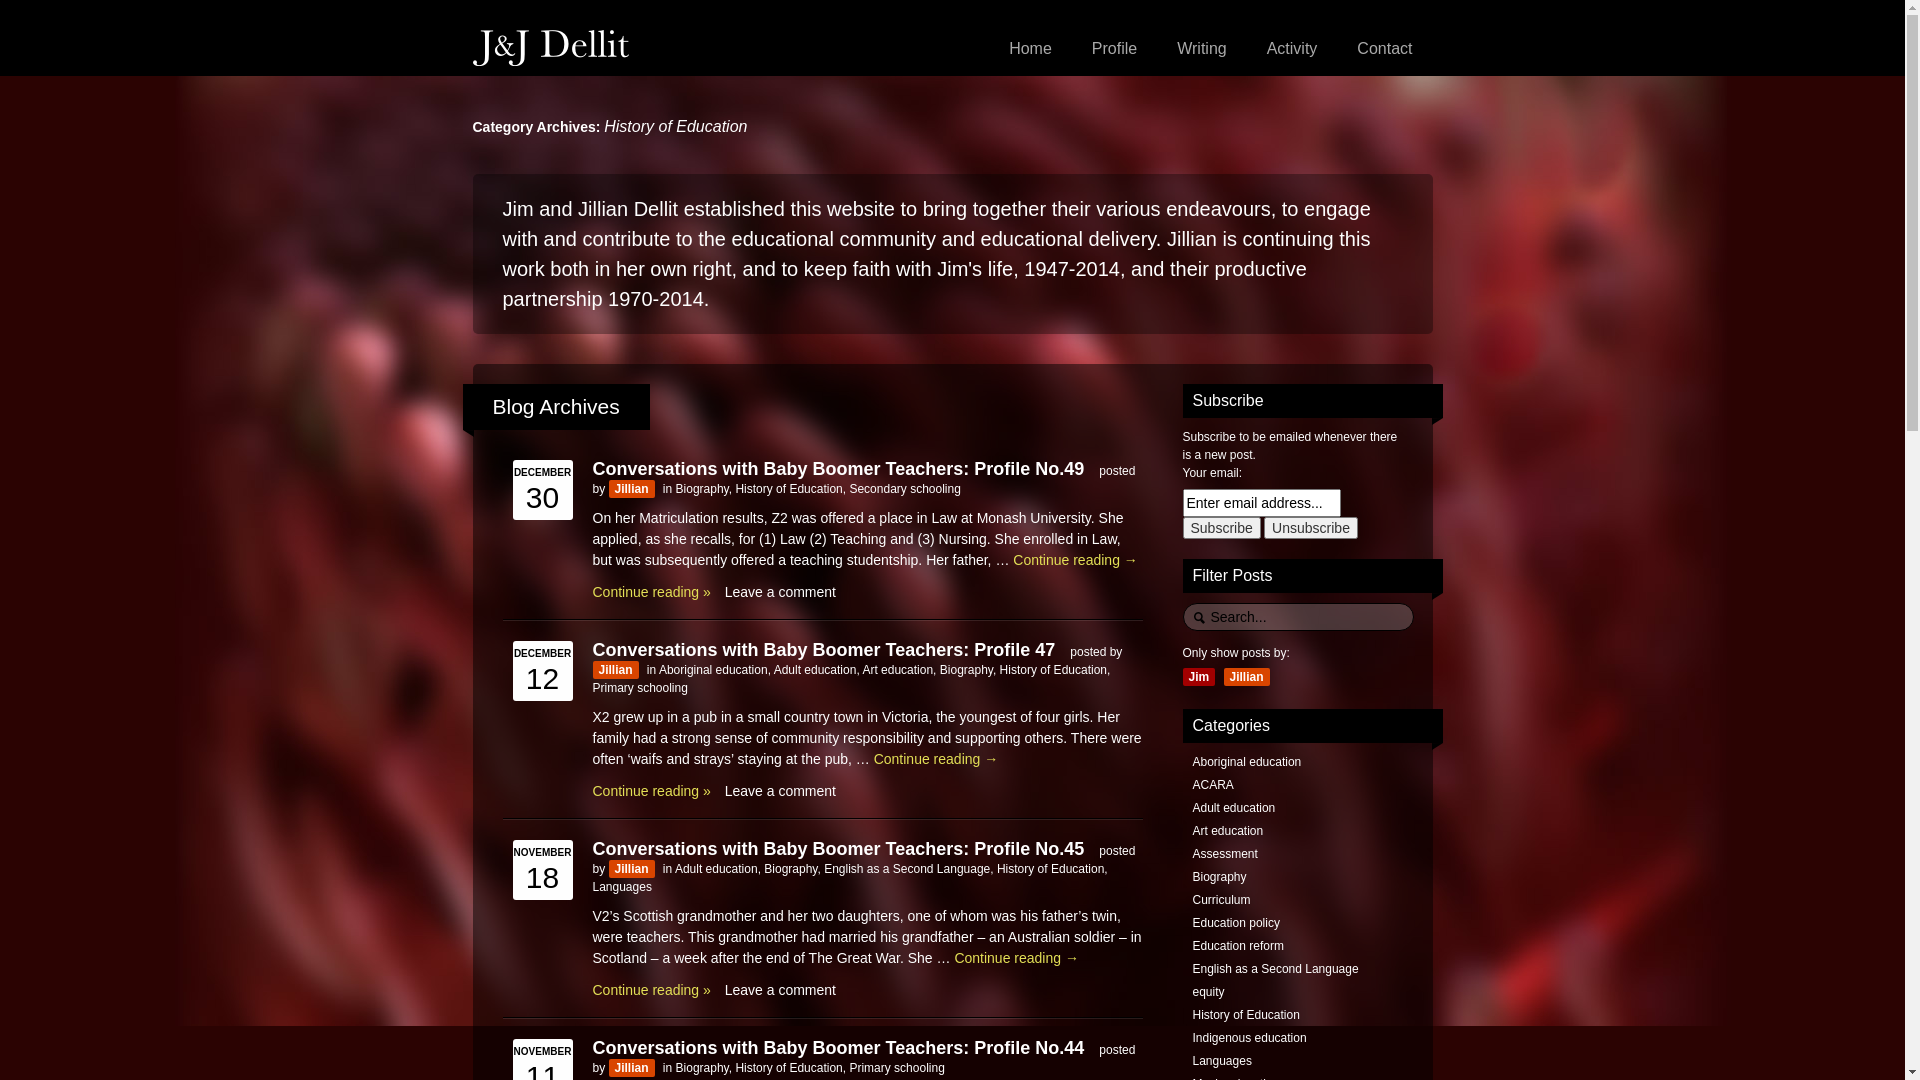  What do you see at coordinates (1247, 677) in the screenshot?
I see `Jillian` at bounding box center [1247, 677].